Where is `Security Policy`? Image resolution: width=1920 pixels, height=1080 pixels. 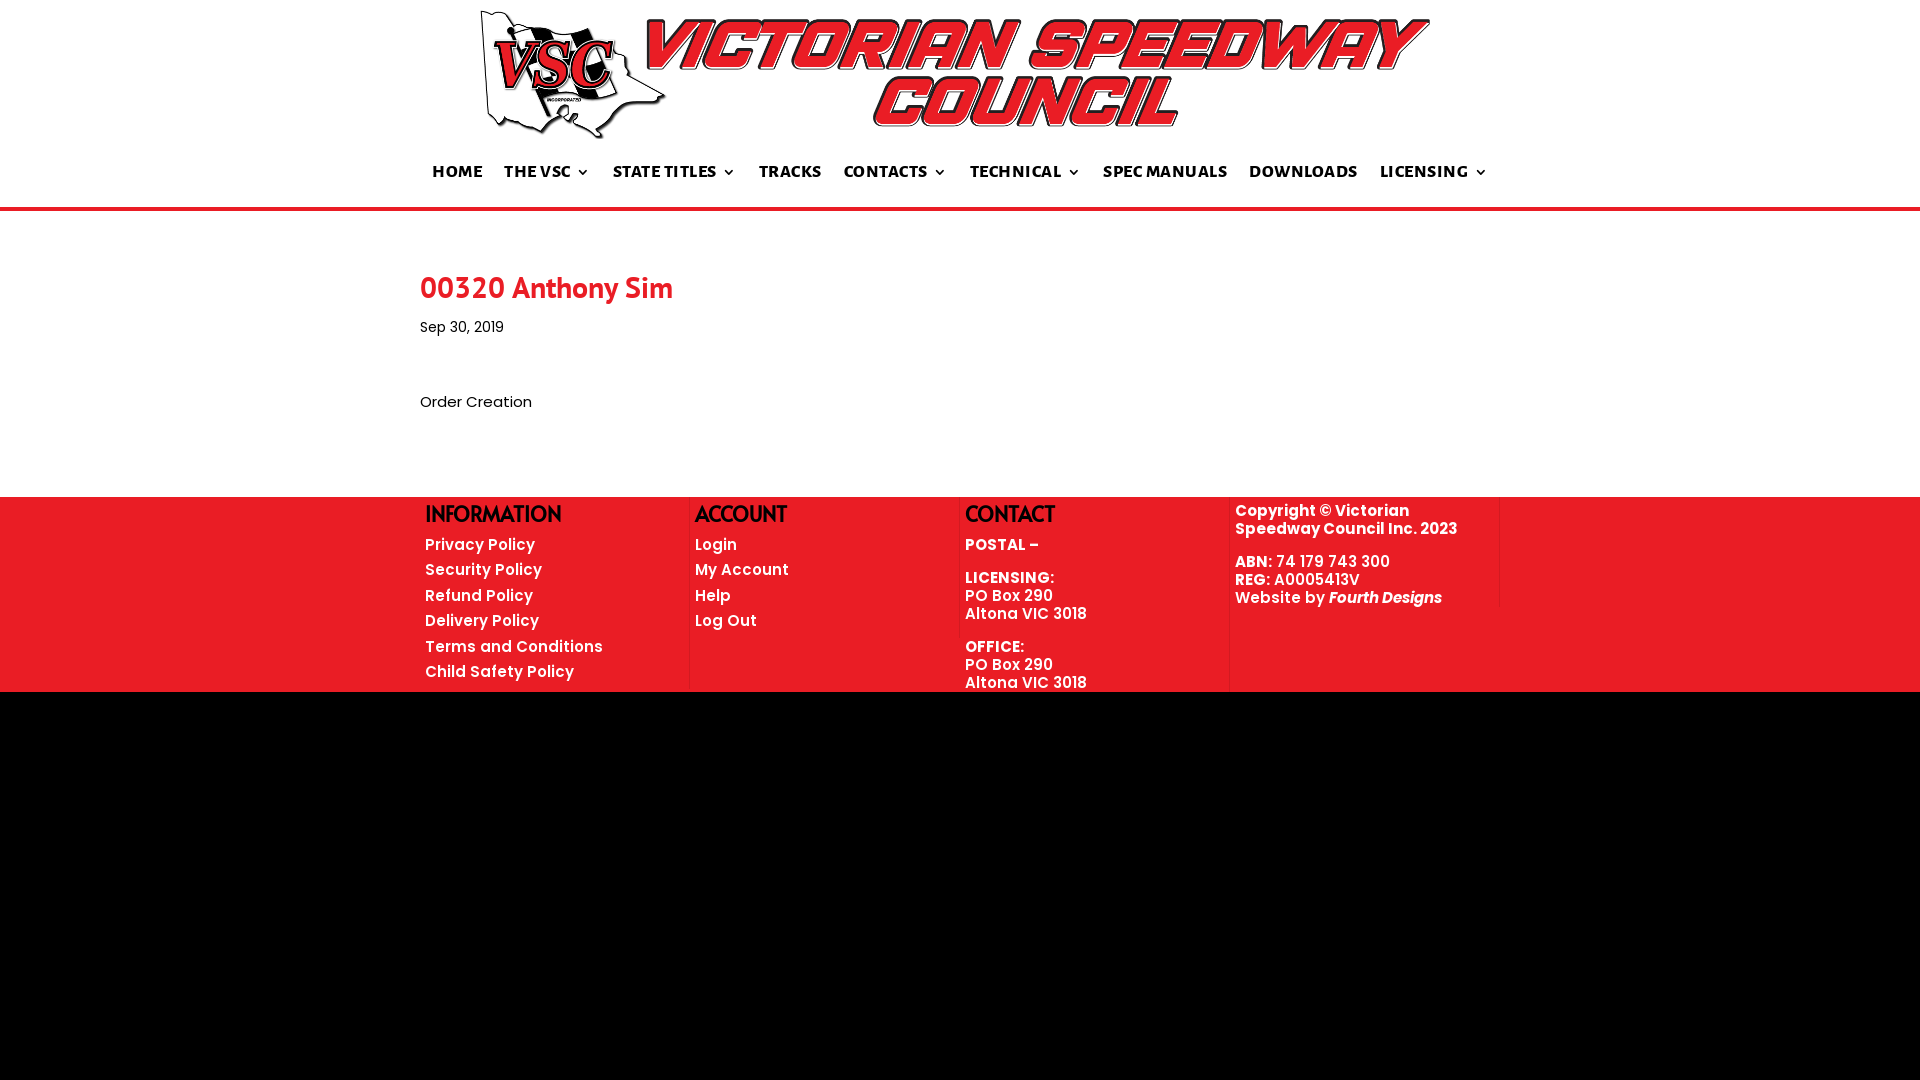
Security Policy is located at coordinates (484, 570).